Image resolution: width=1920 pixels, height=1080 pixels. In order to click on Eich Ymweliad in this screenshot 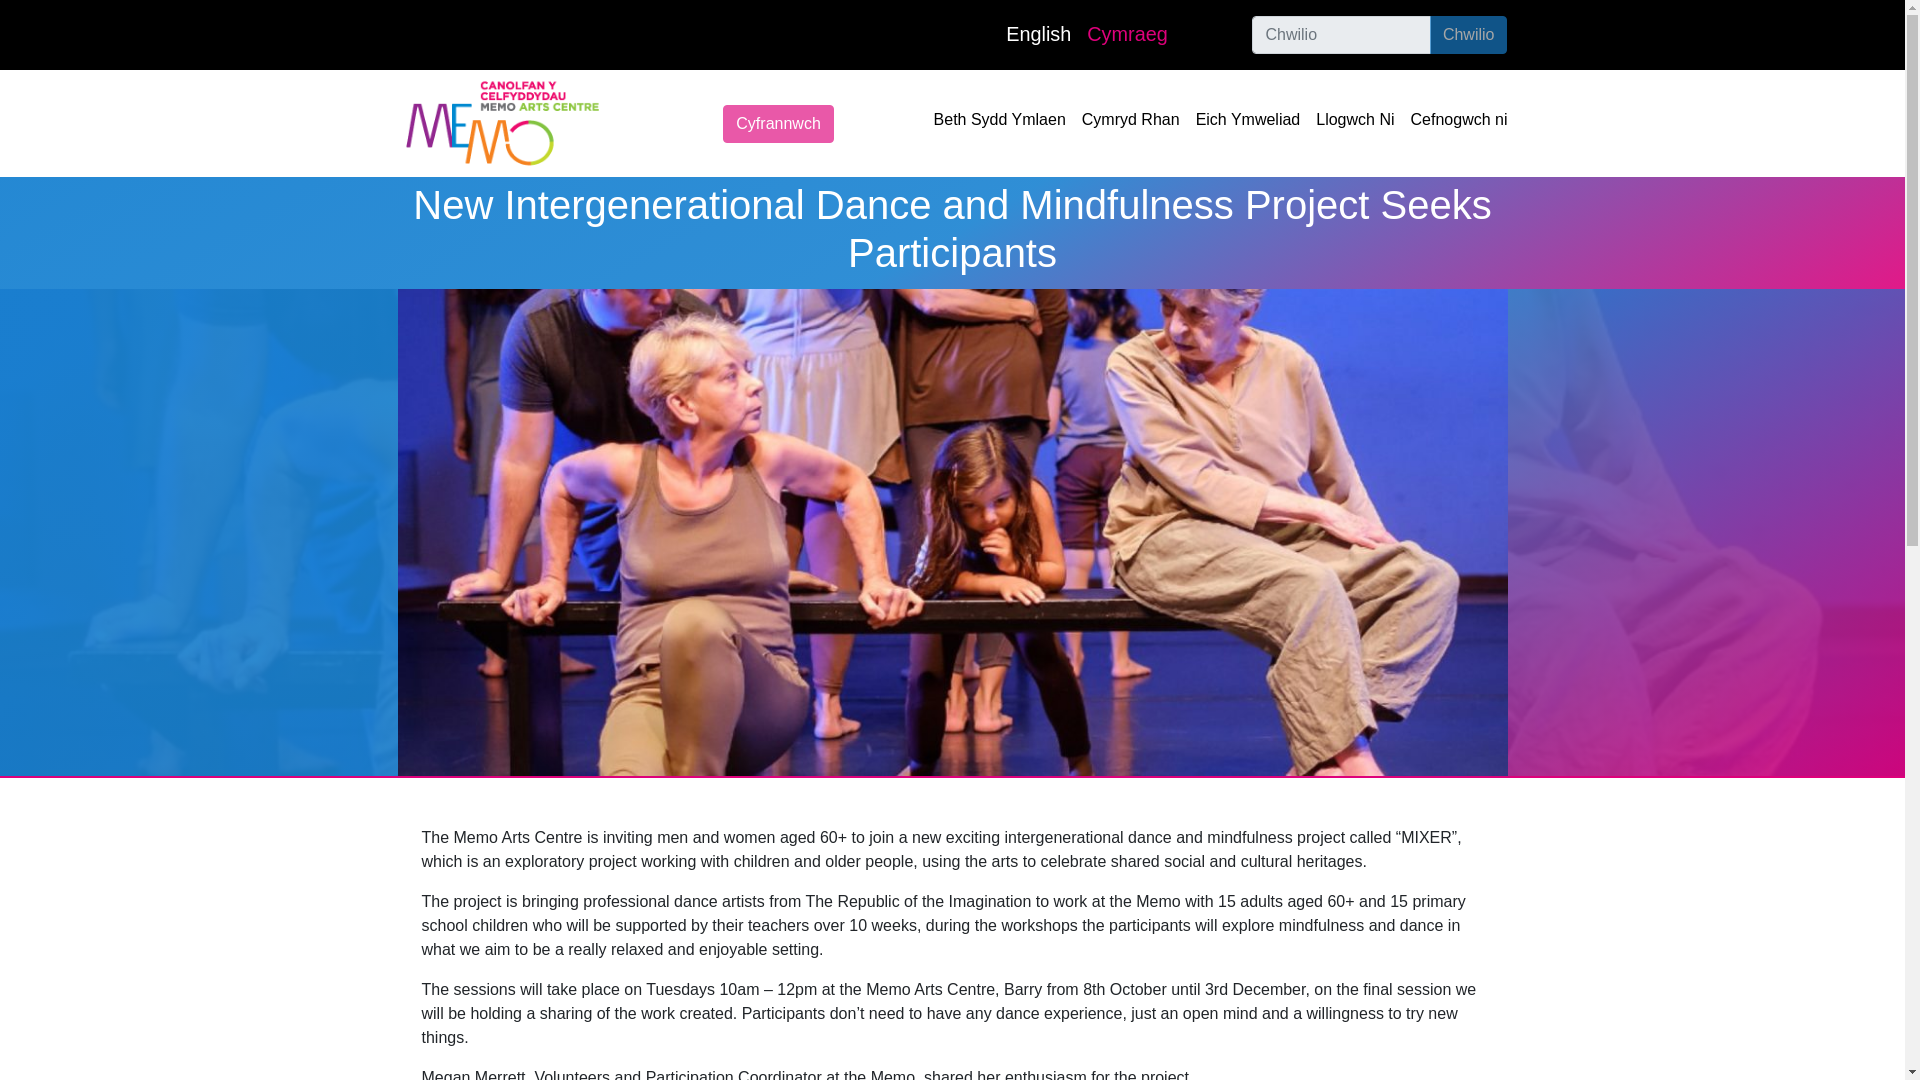, I will do `click(1248, 120)`.